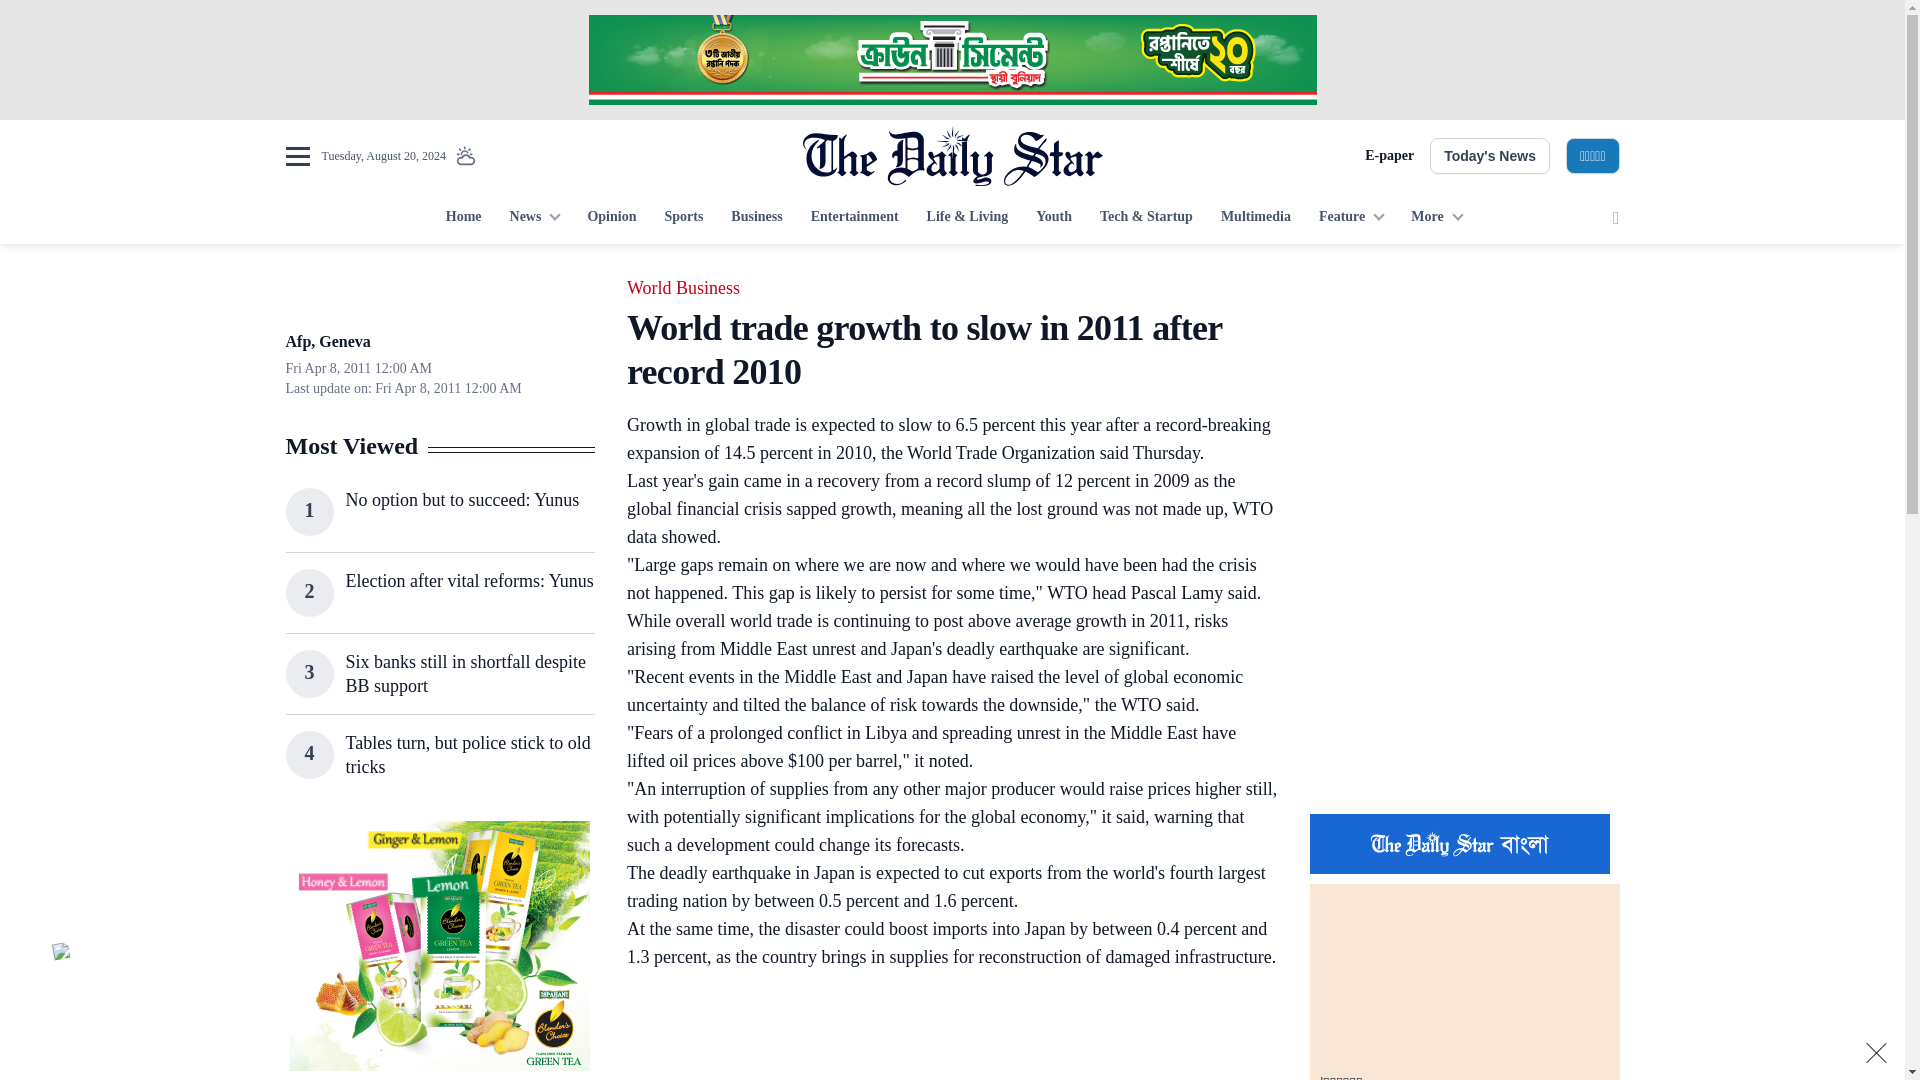 The height and width of the screenshot is (1080, 1920). What do you see at coordinates (756, 218) in the screenshot?
I see `Business` at bounding box center [756, 218].